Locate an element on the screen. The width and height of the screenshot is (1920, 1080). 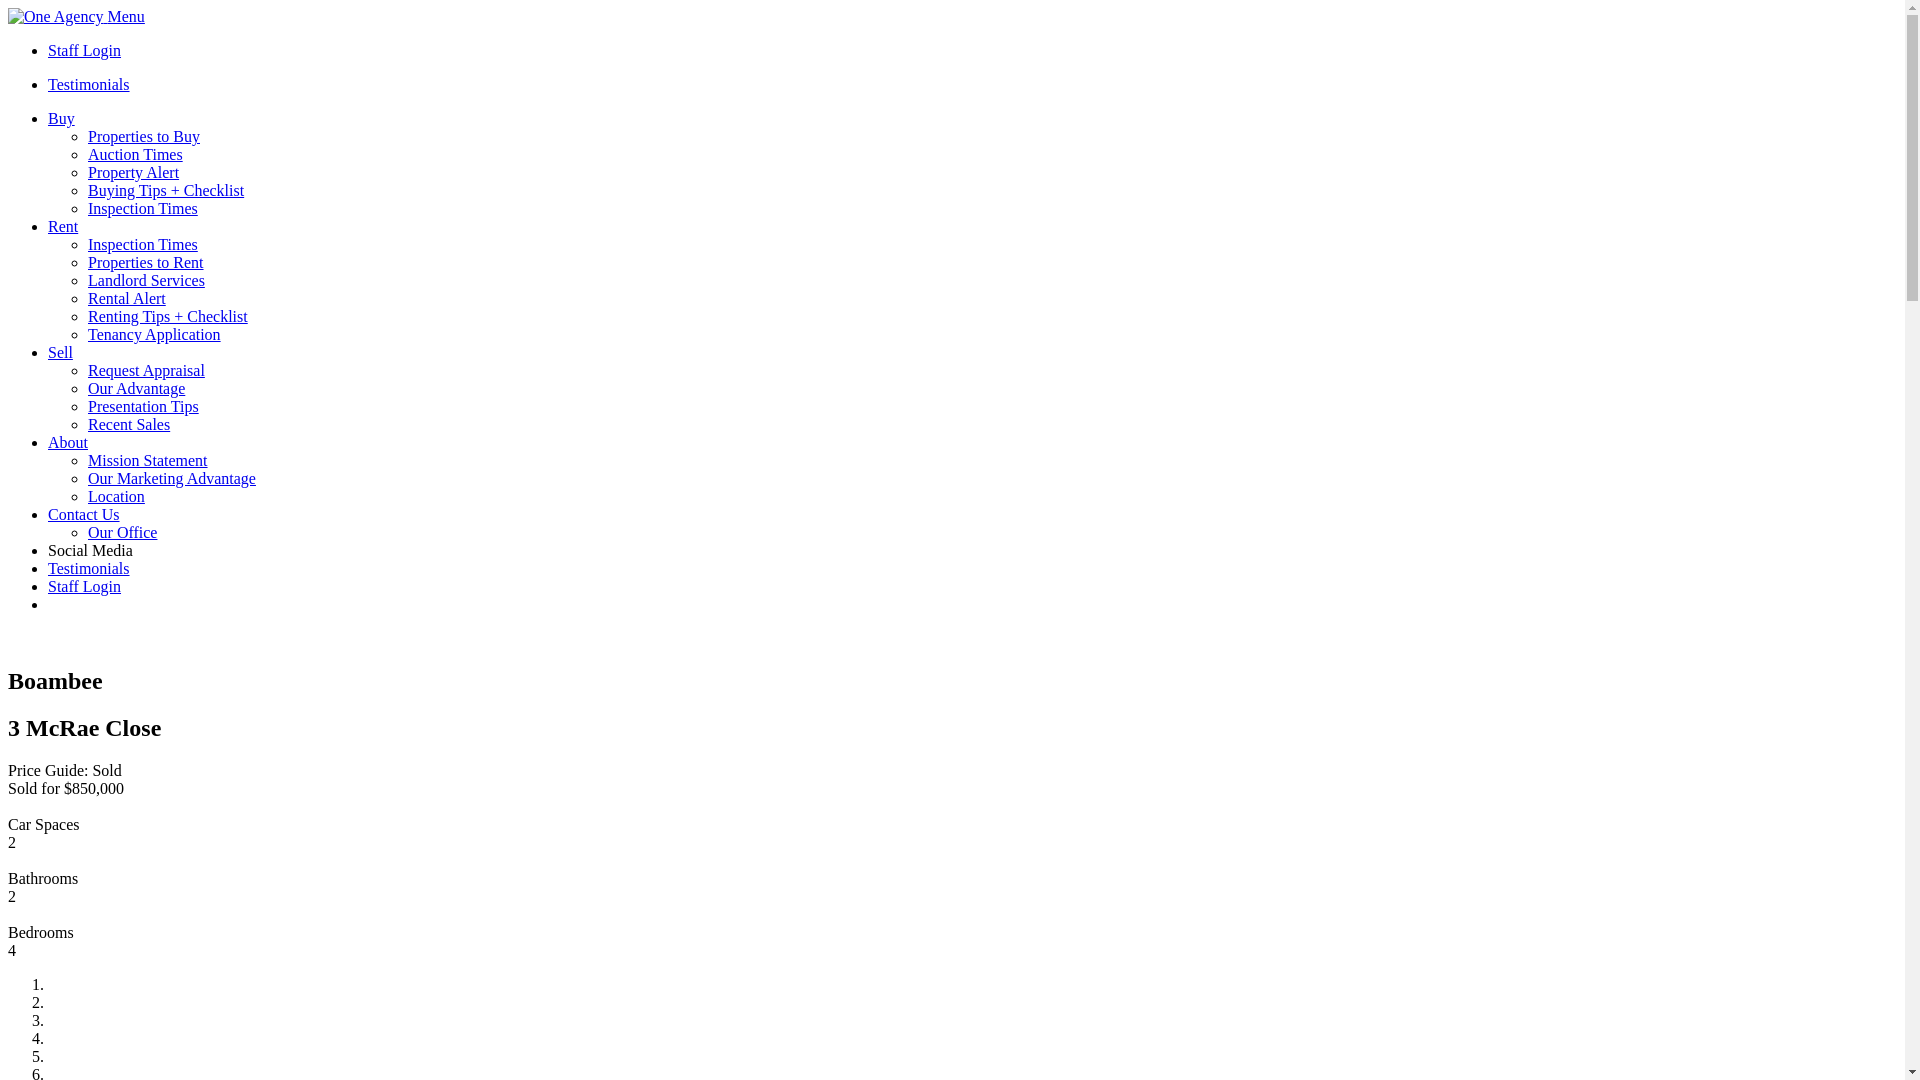
Mission Statement is located at coordinates (148, 460).